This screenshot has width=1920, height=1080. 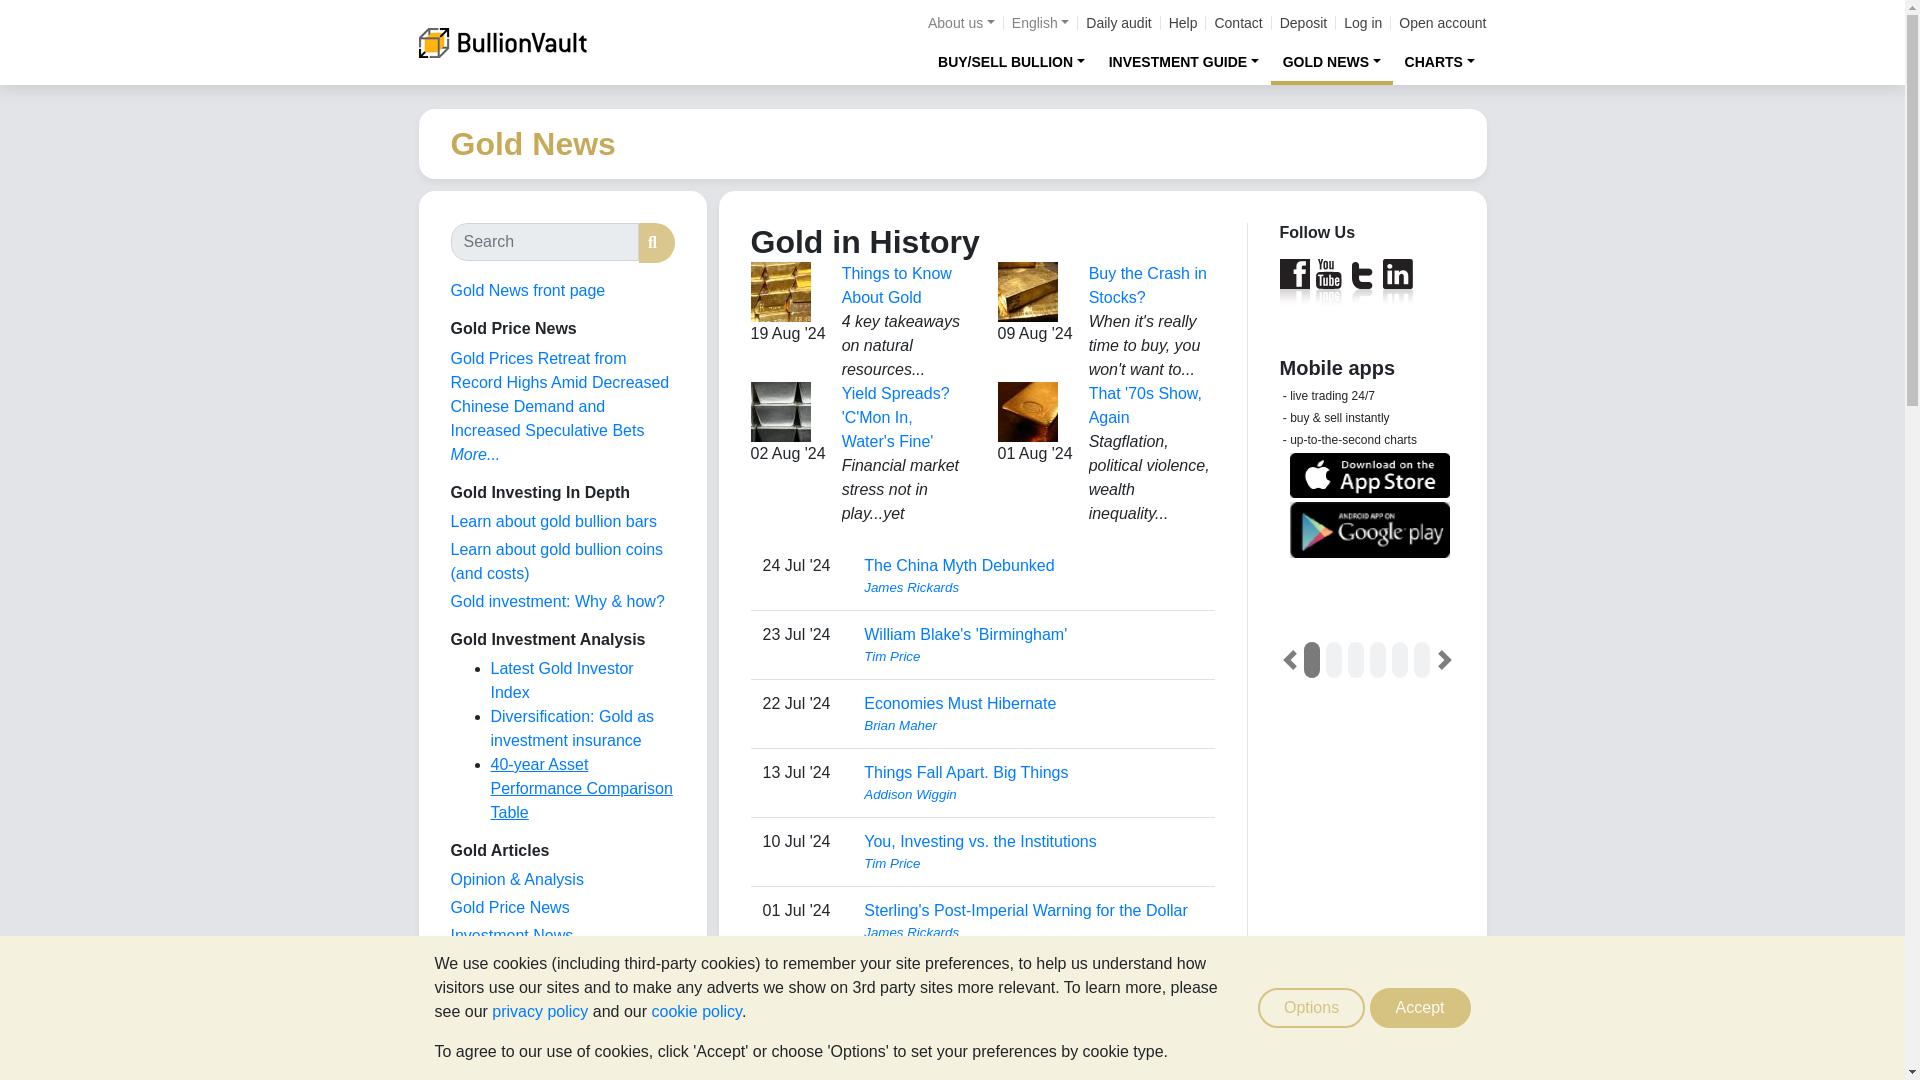 What do you see at coordinates (1237, 23) in the screenshot?
I see `Contact` at bounding box center [1237, 23].